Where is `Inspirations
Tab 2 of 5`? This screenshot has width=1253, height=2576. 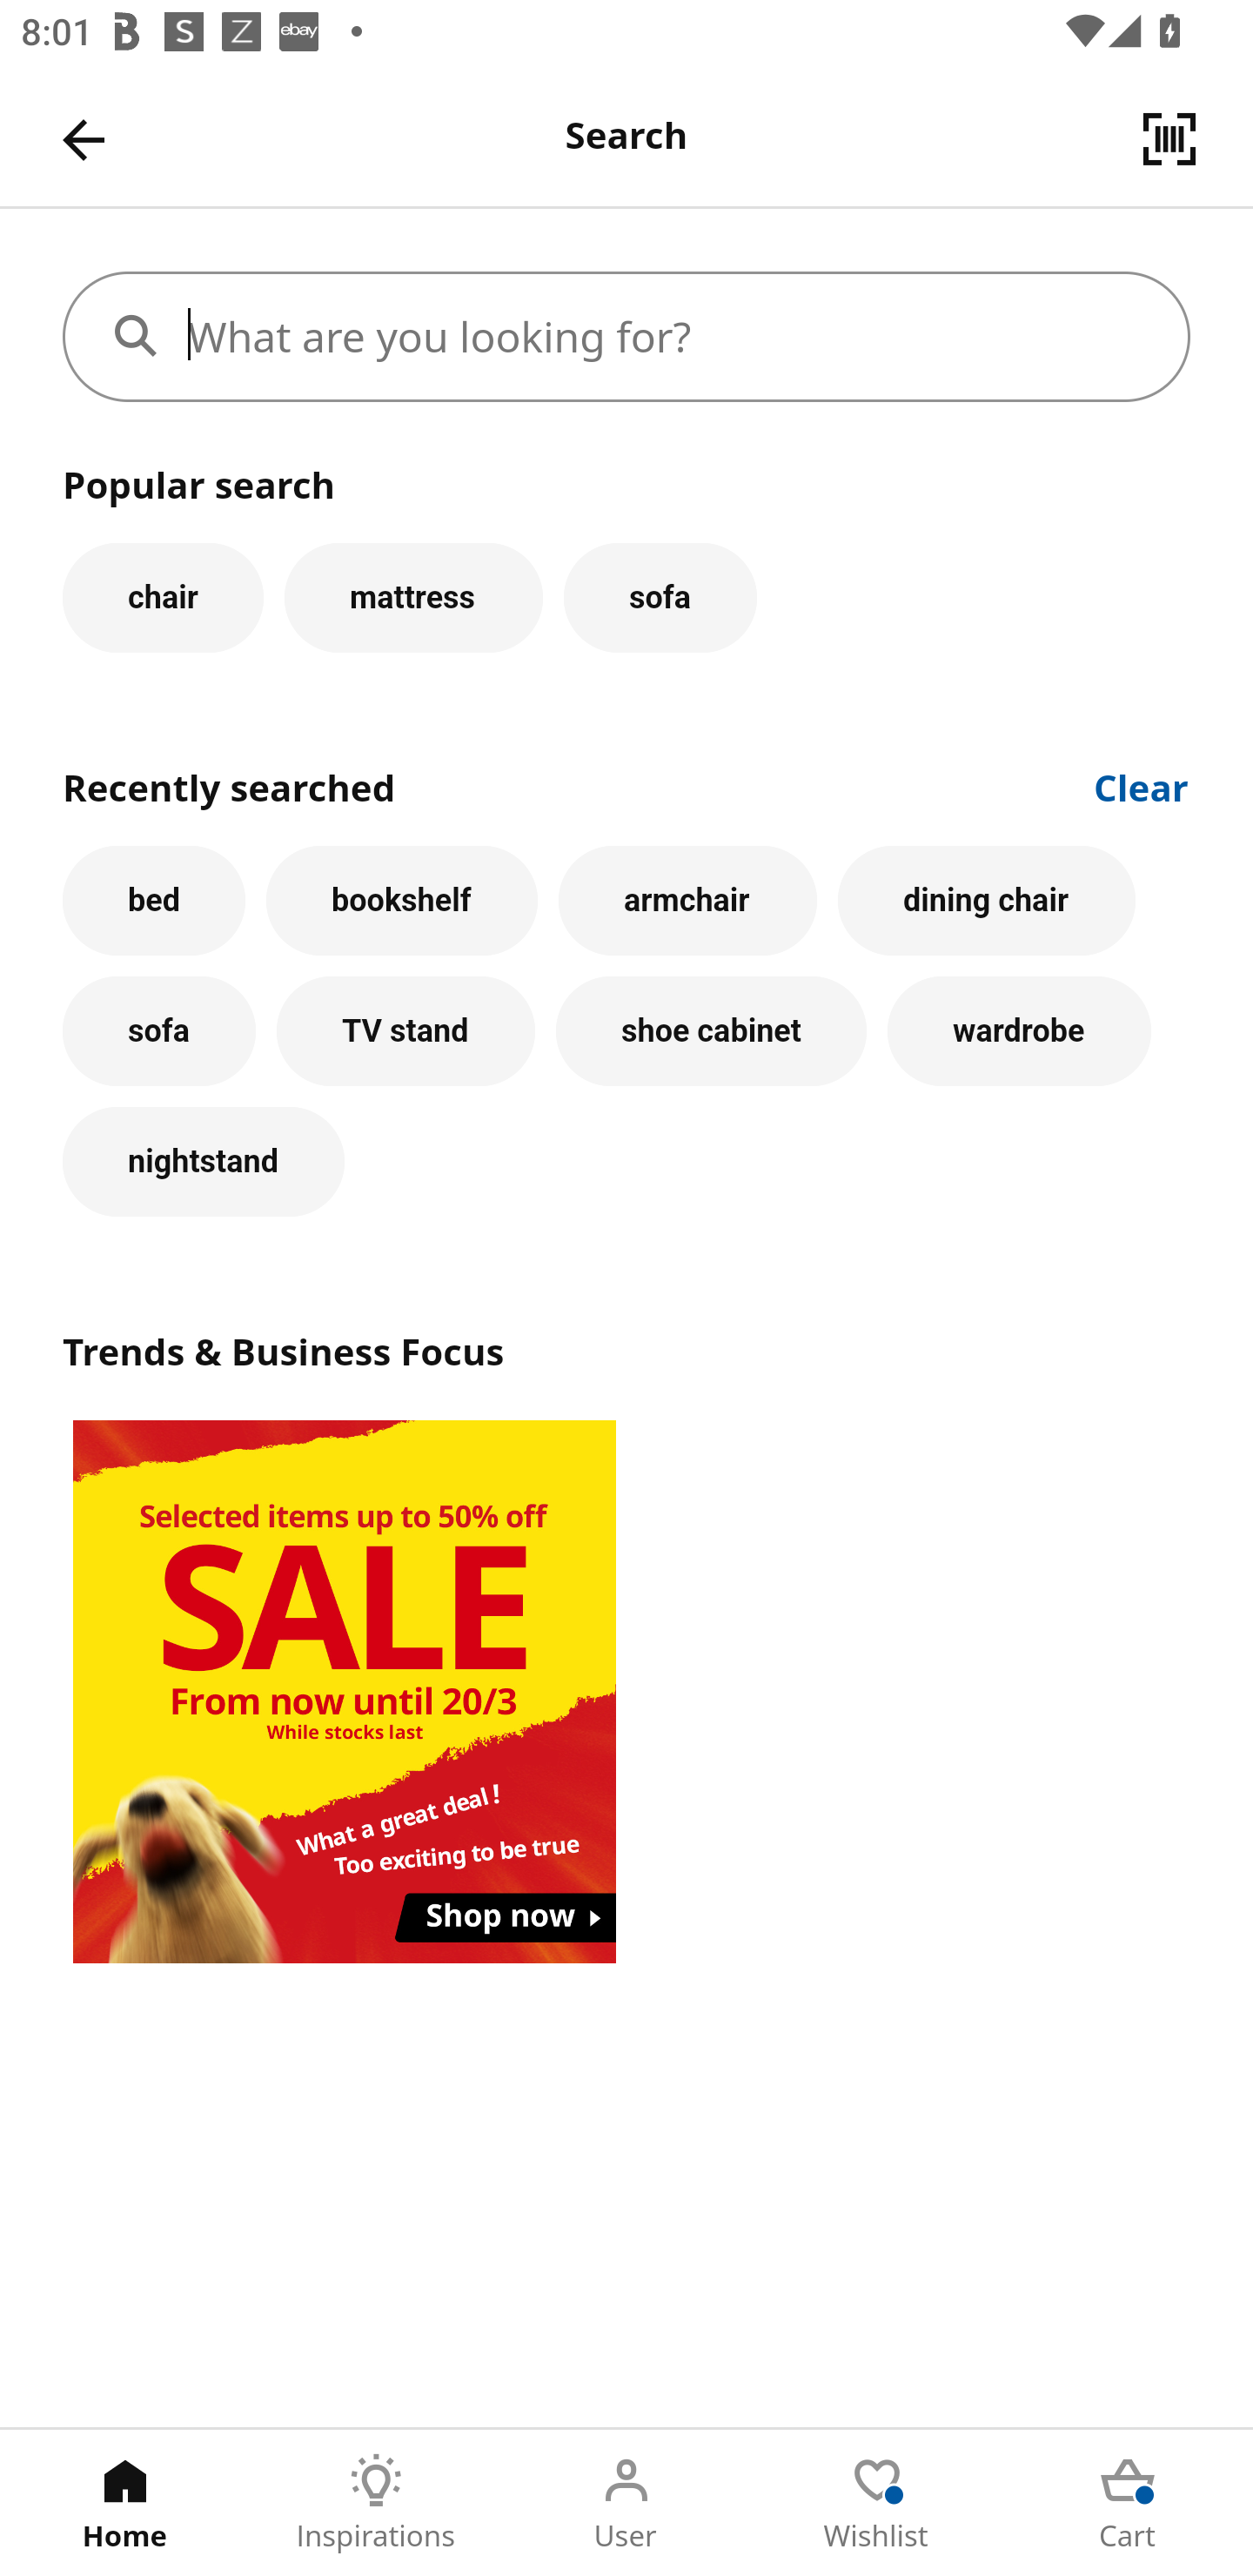
Inspirations
Tab 2 of 5 is located at coordinates (376, 2503).